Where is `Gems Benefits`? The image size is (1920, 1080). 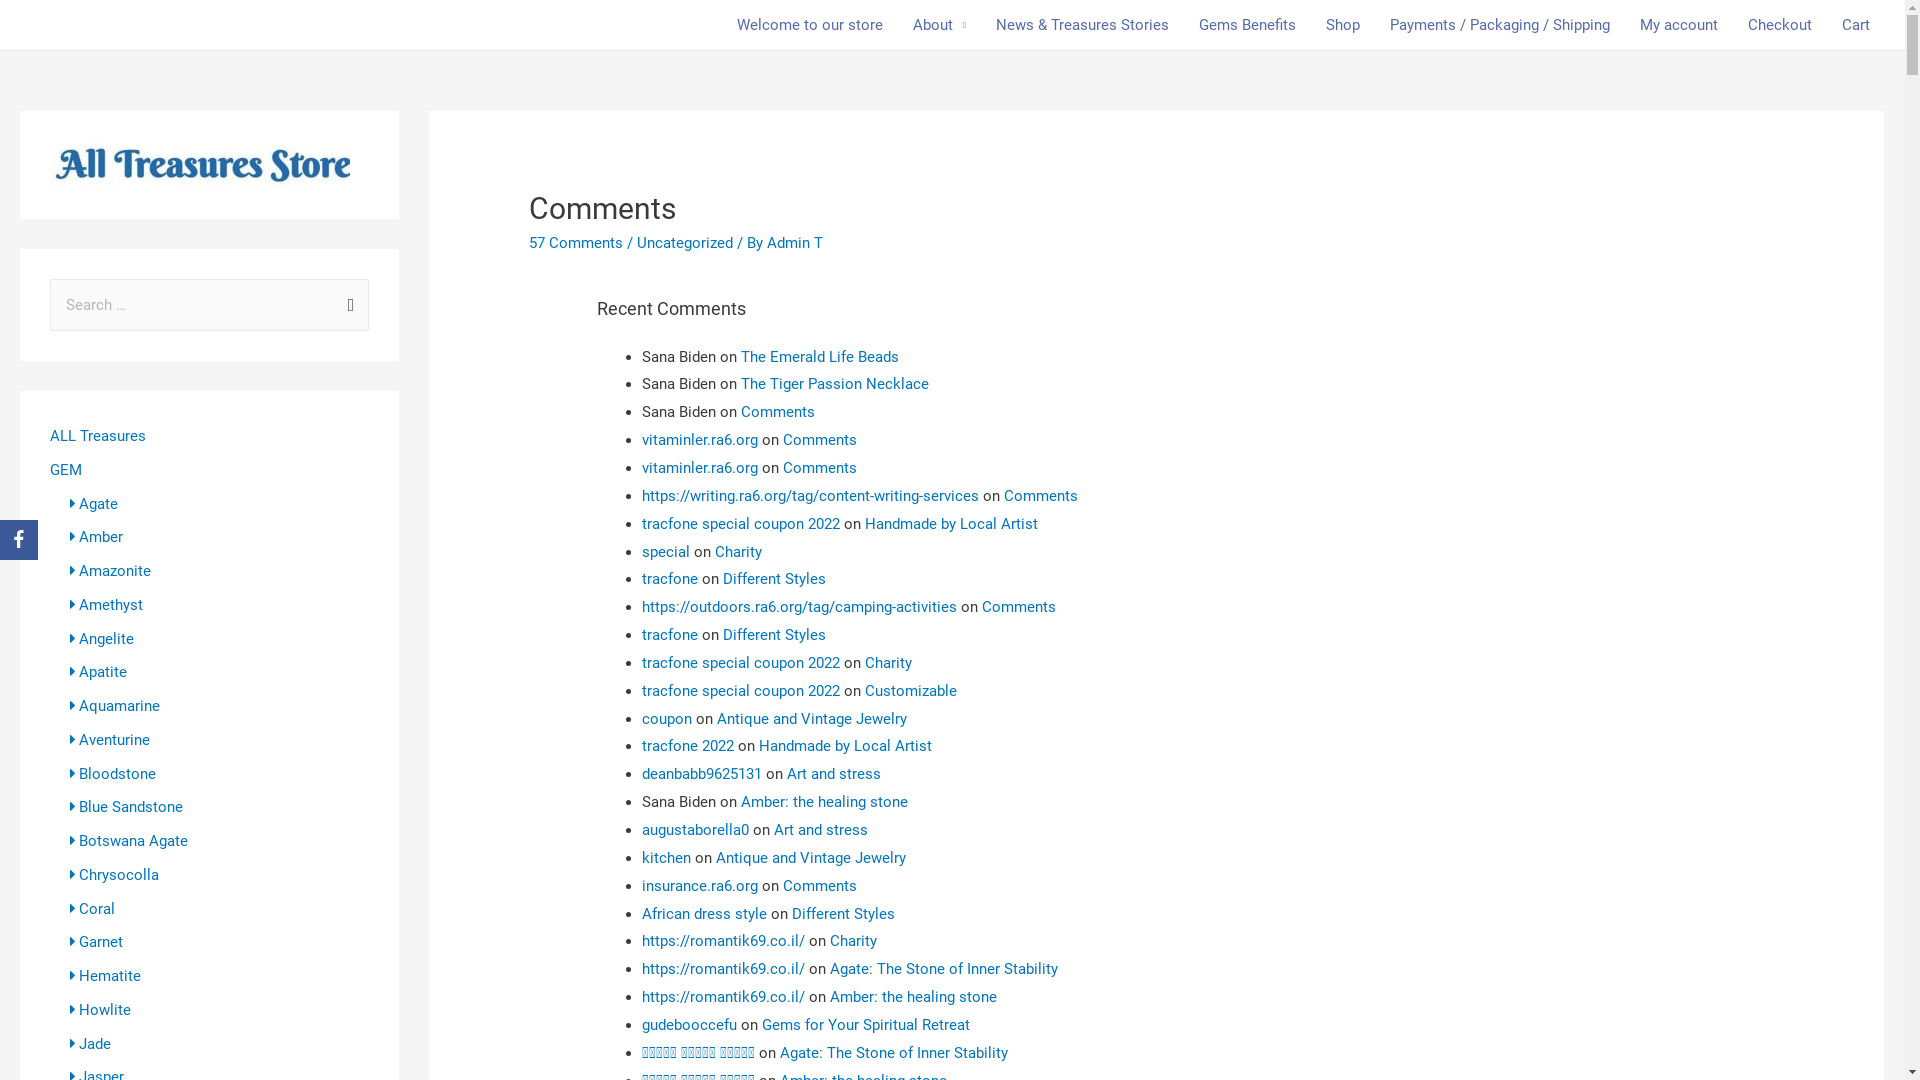 Gems Benefits is located at coordinates (1248, 25).